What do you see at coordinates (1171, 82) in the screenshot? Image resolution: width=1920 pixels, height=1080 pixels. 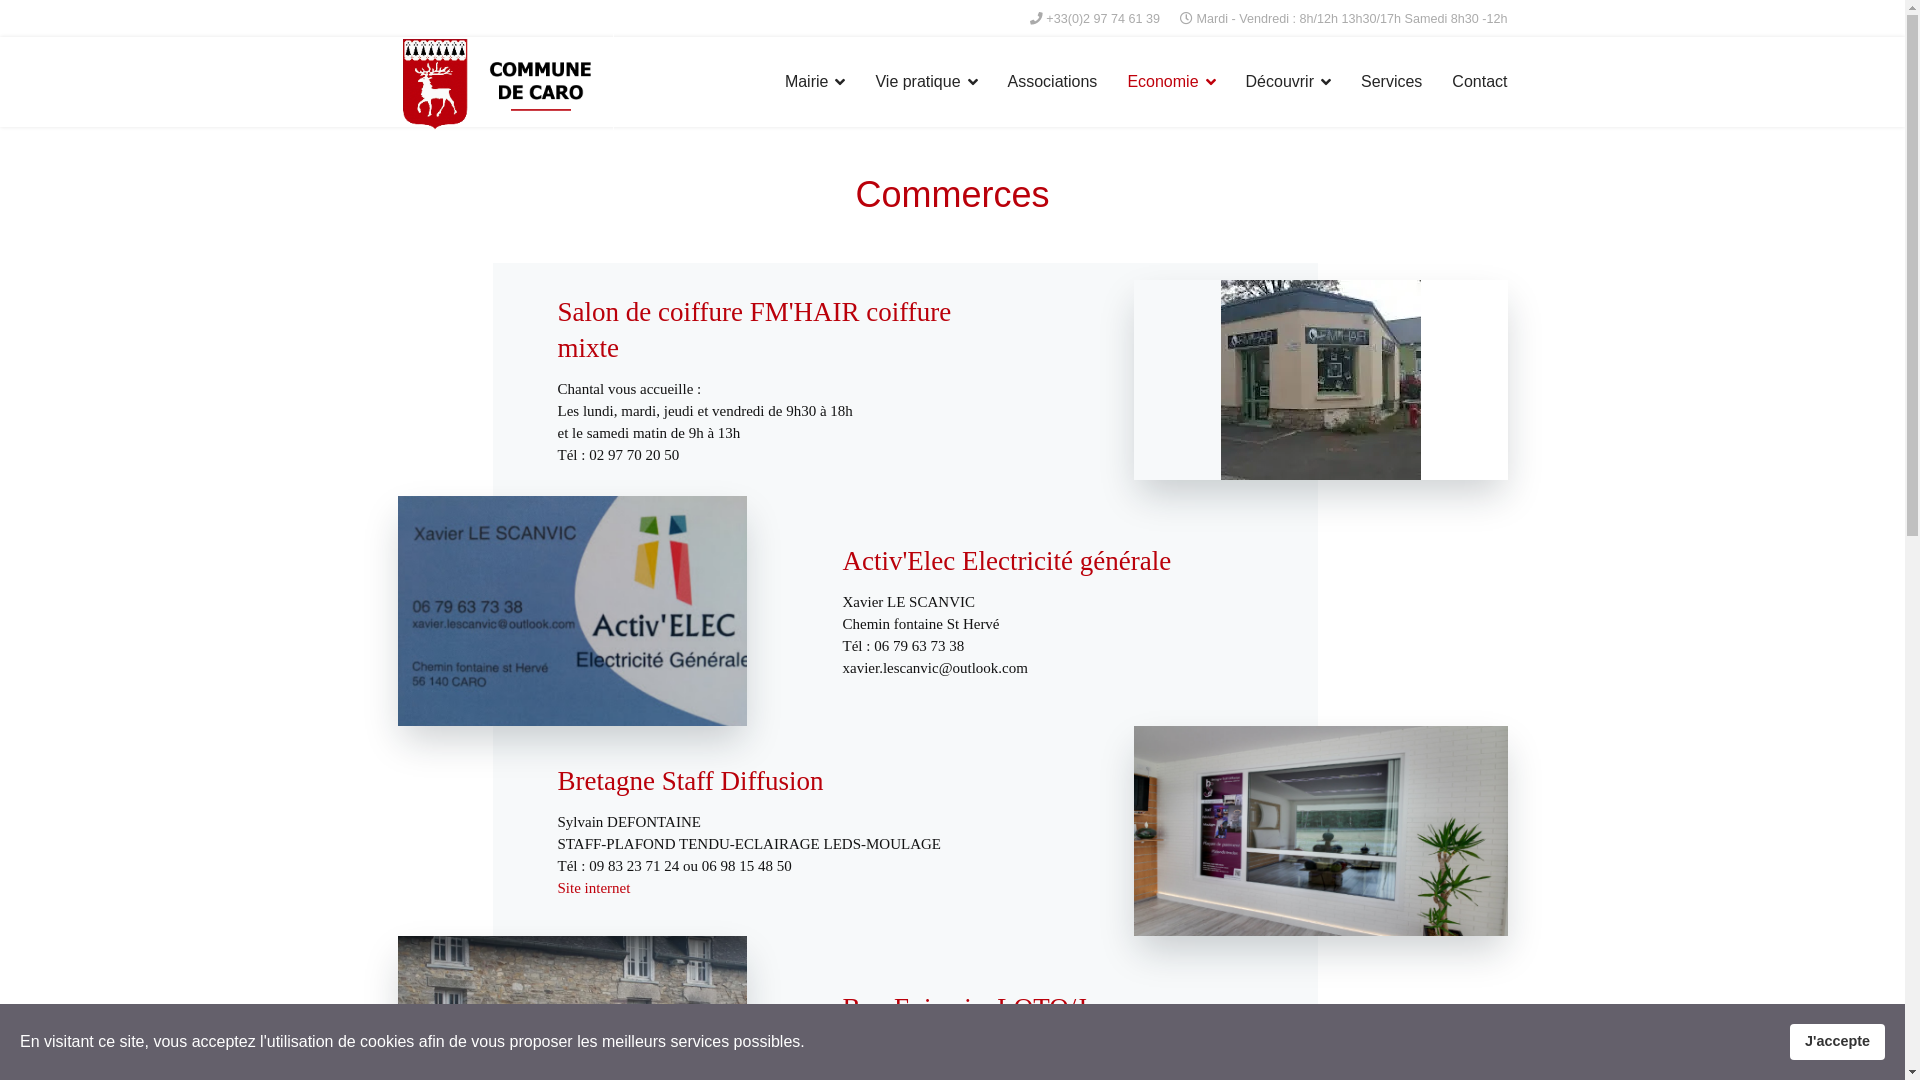 I see `Economie` at bounding box center [1171, 82].